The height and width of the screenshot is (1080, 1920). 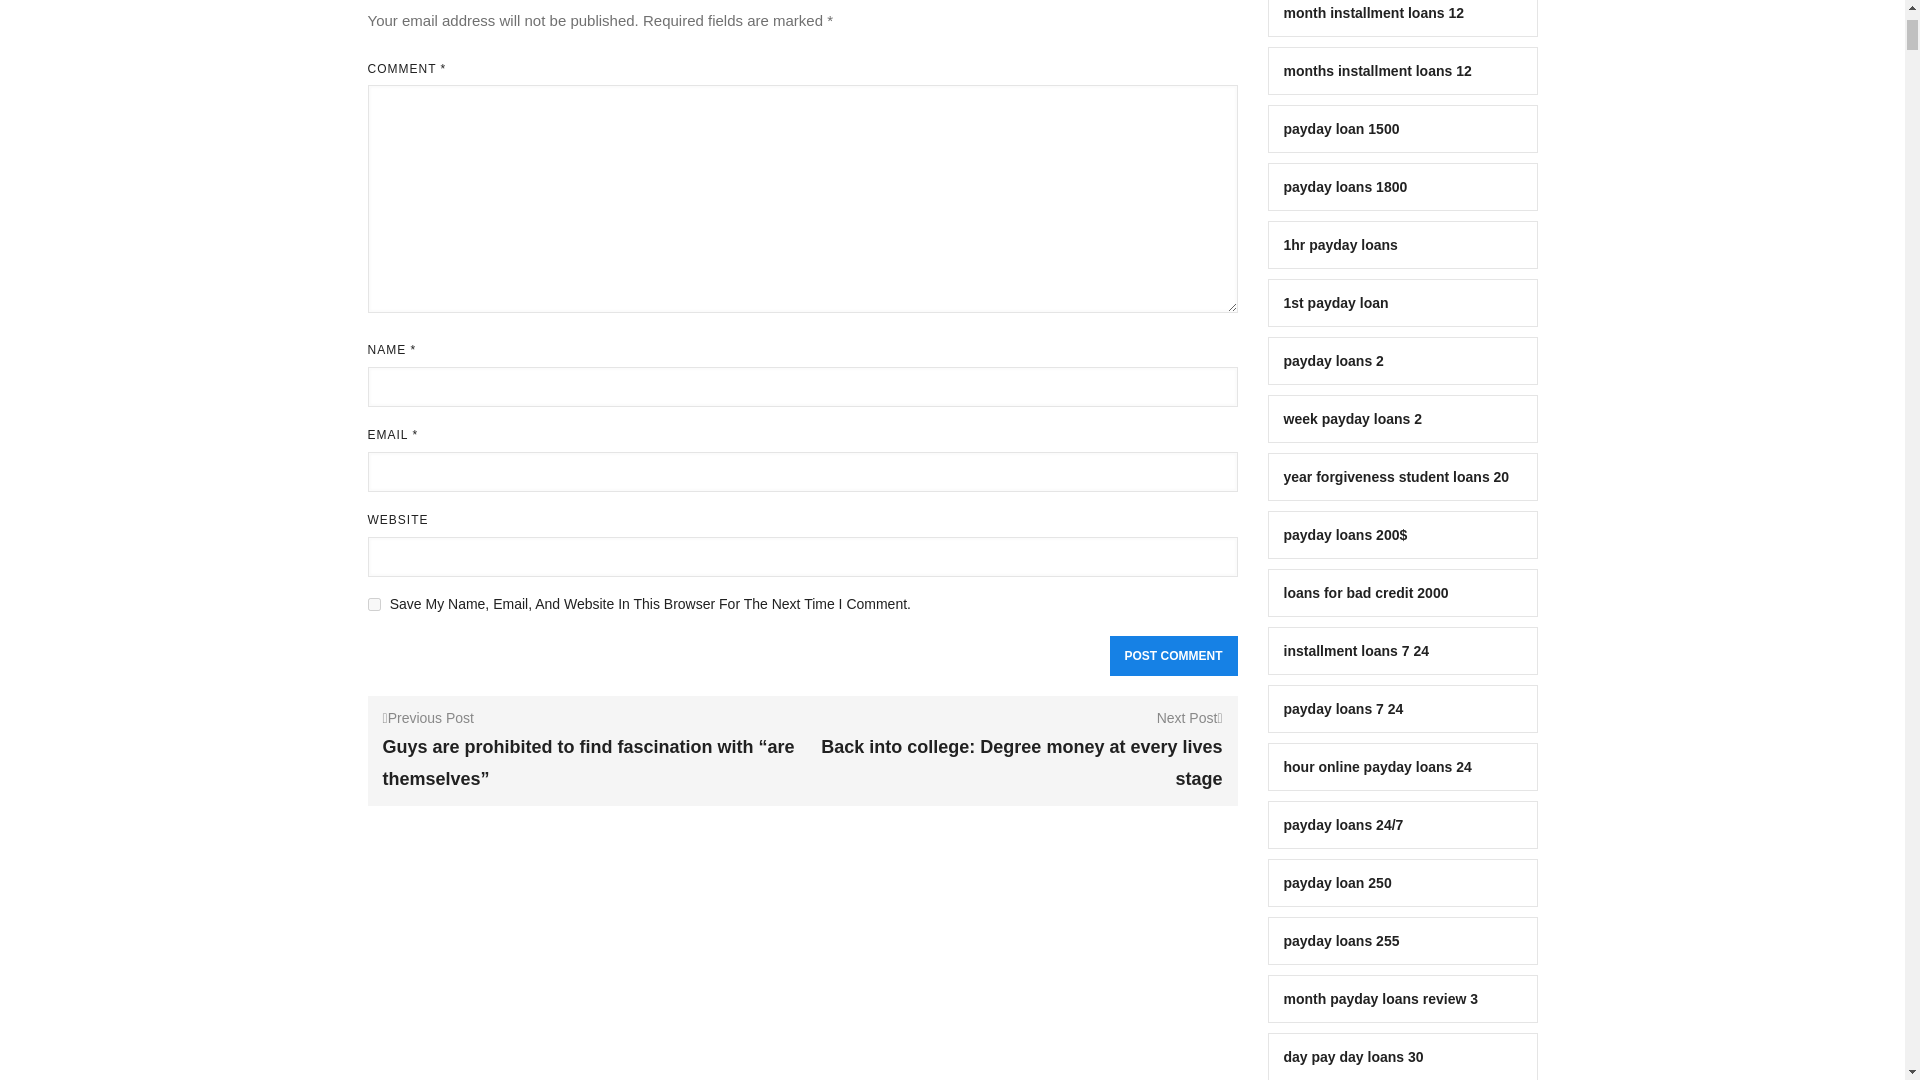 I want to click on Post Comment, so click(x=1174, y=656).